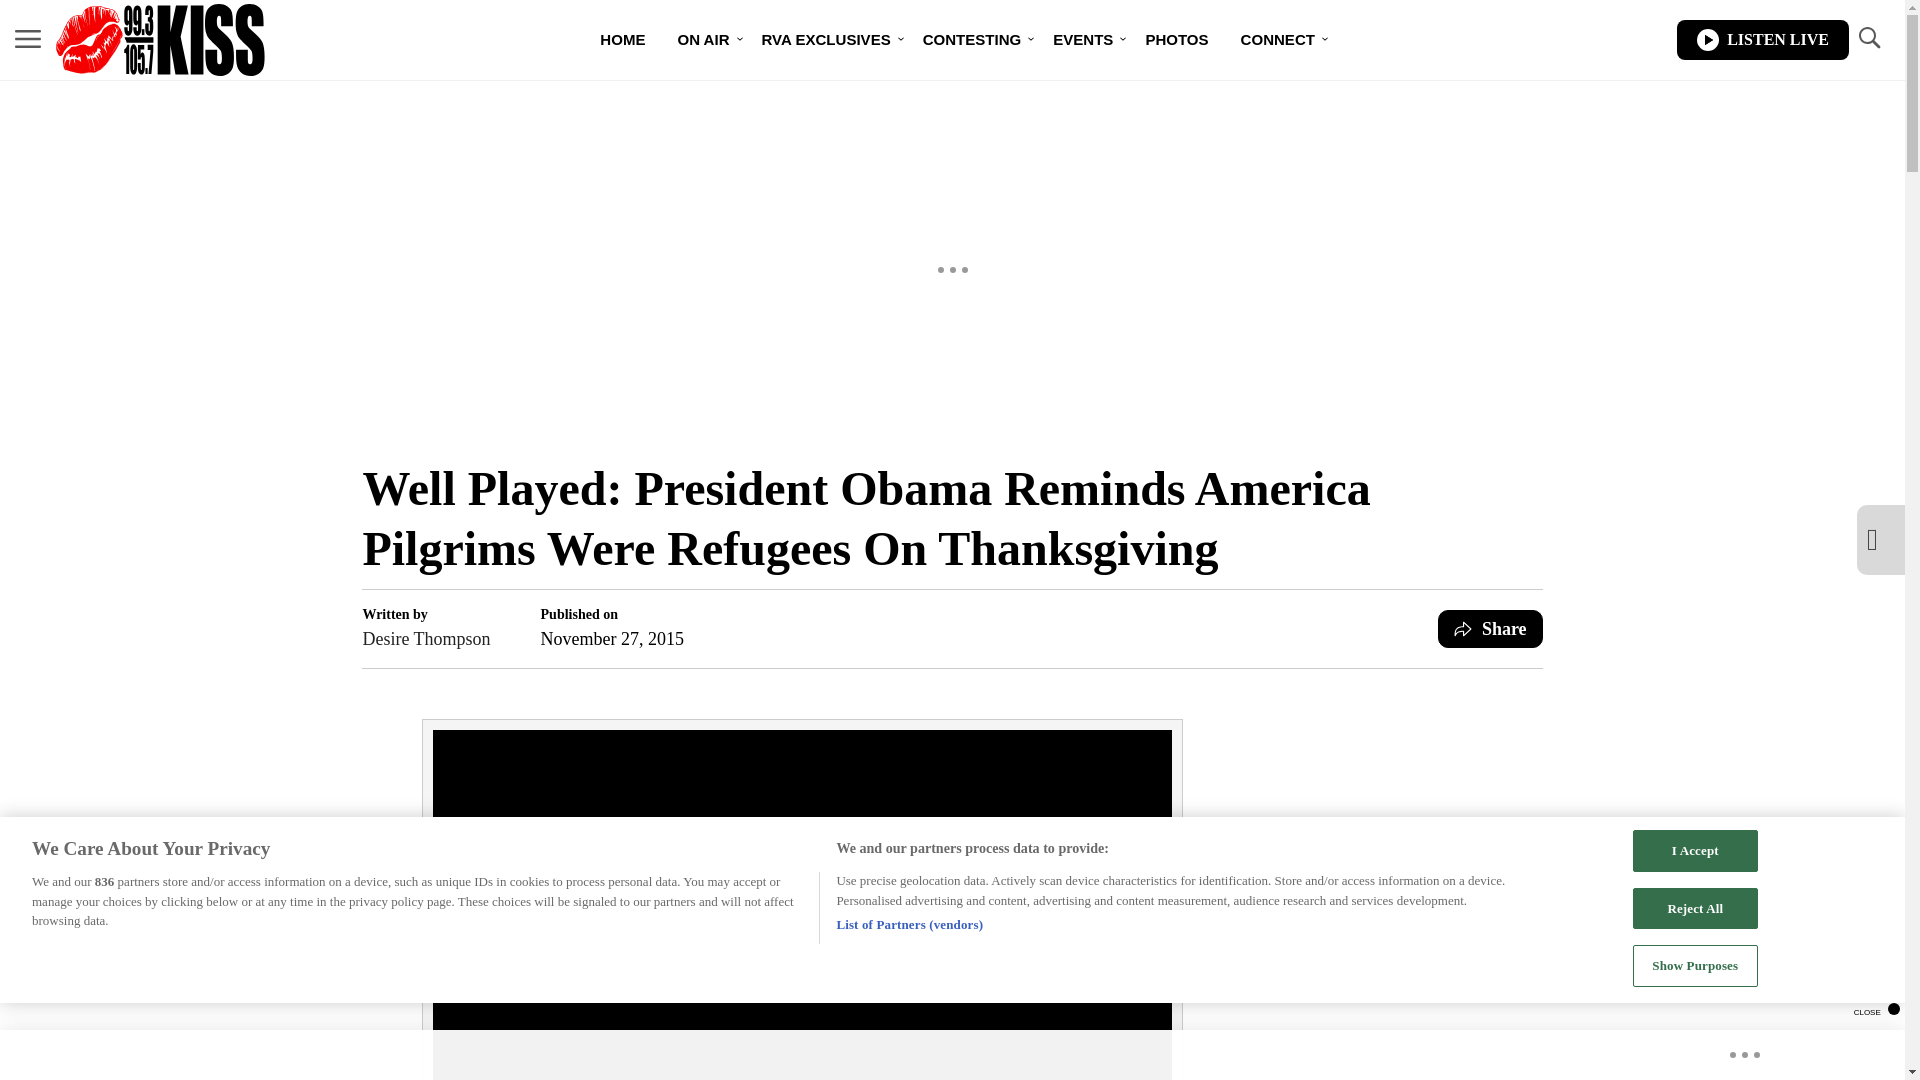 Image resolution: width=1920 pixels, height=1080 pixels. I want to click on LISTEN LIVE, so click(1762, 40).